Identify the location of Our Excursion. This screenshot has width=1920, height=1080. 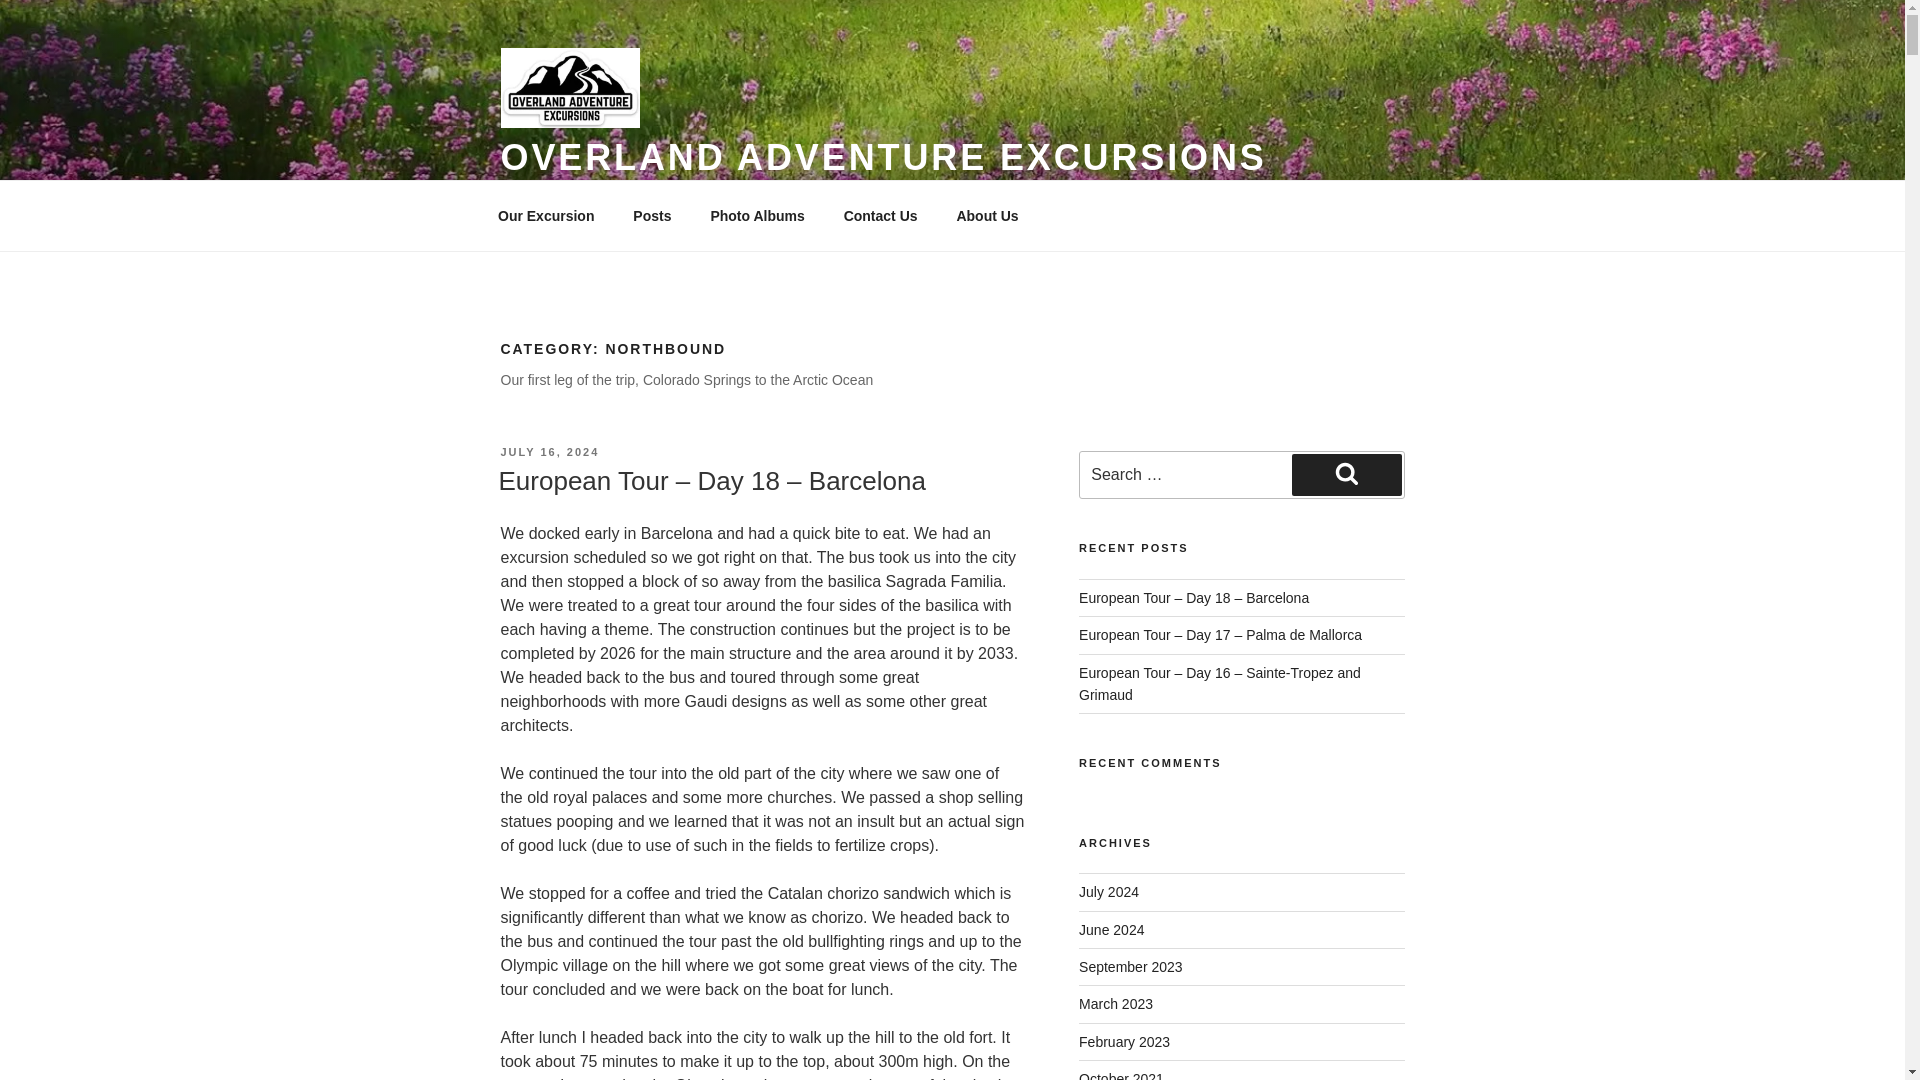
(545, 216).